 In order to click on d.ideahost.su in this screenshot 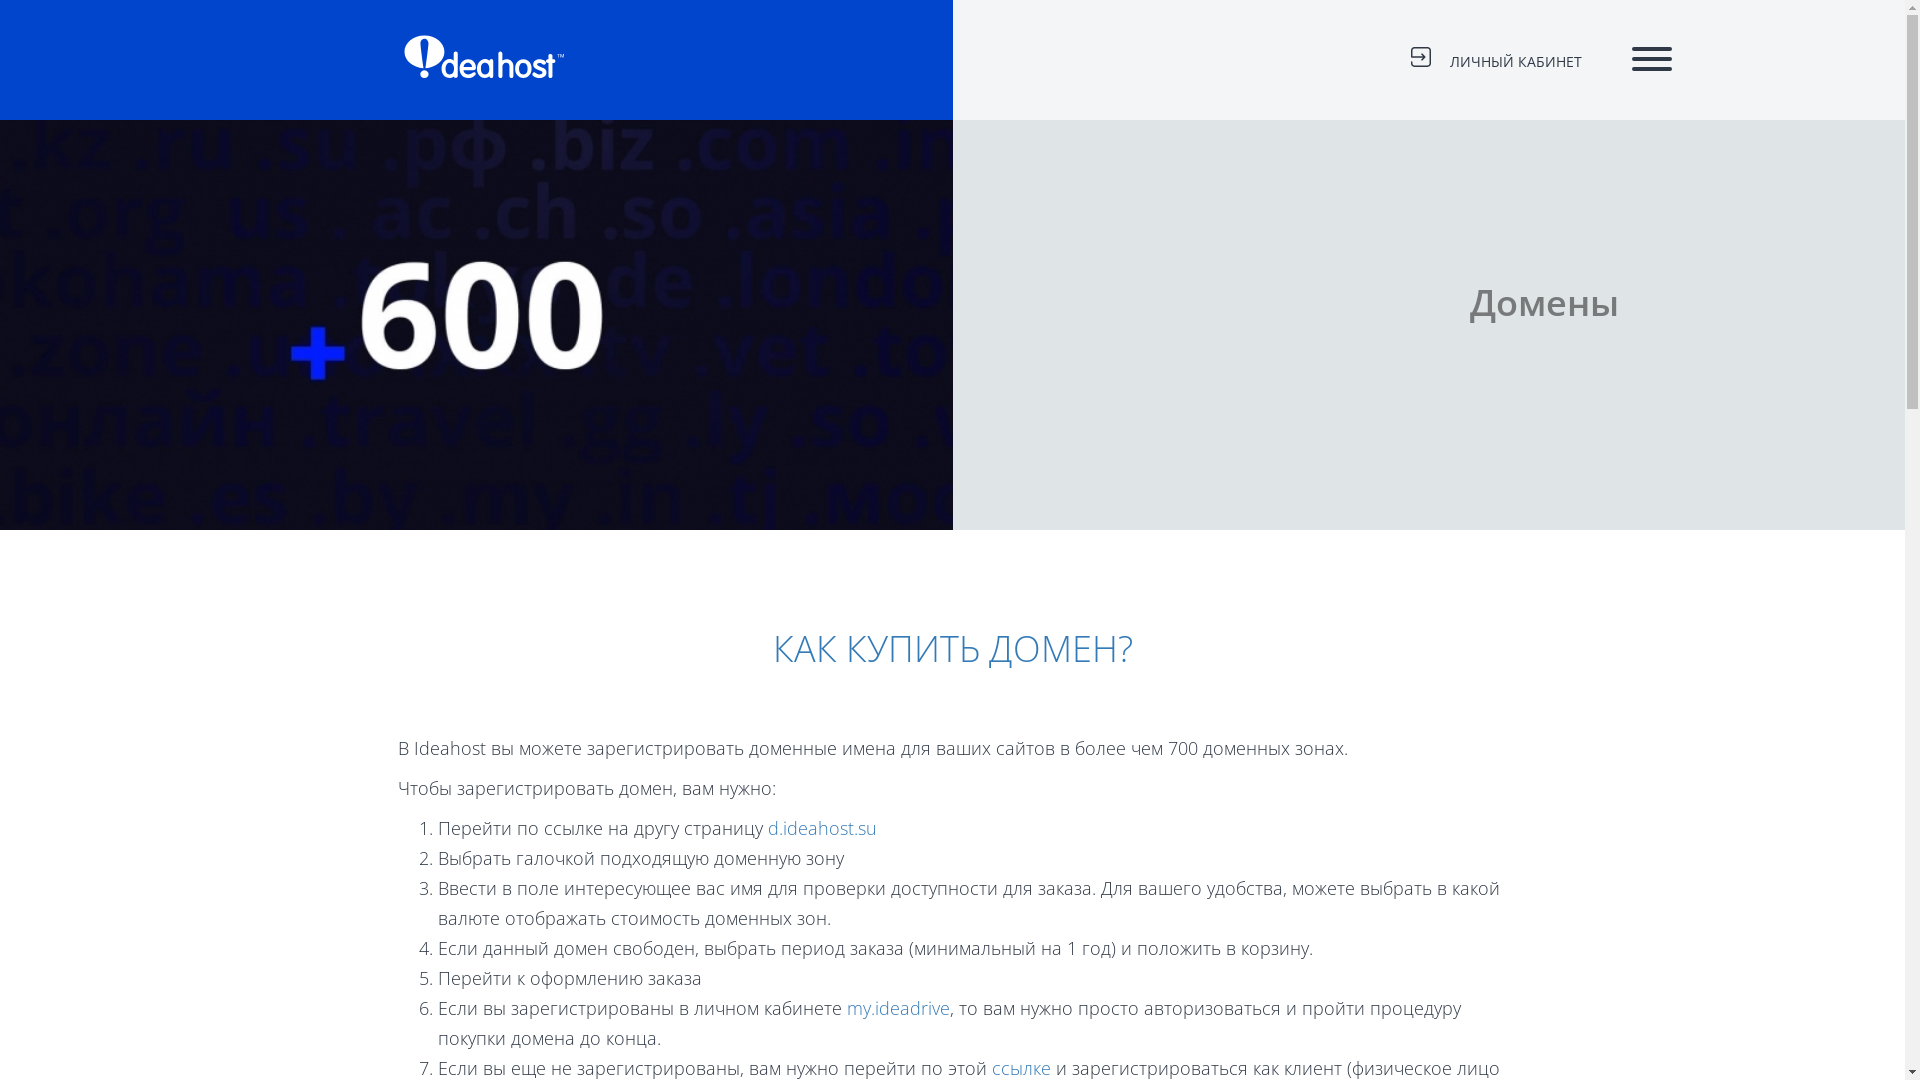, I will do `click(822, 828)`.